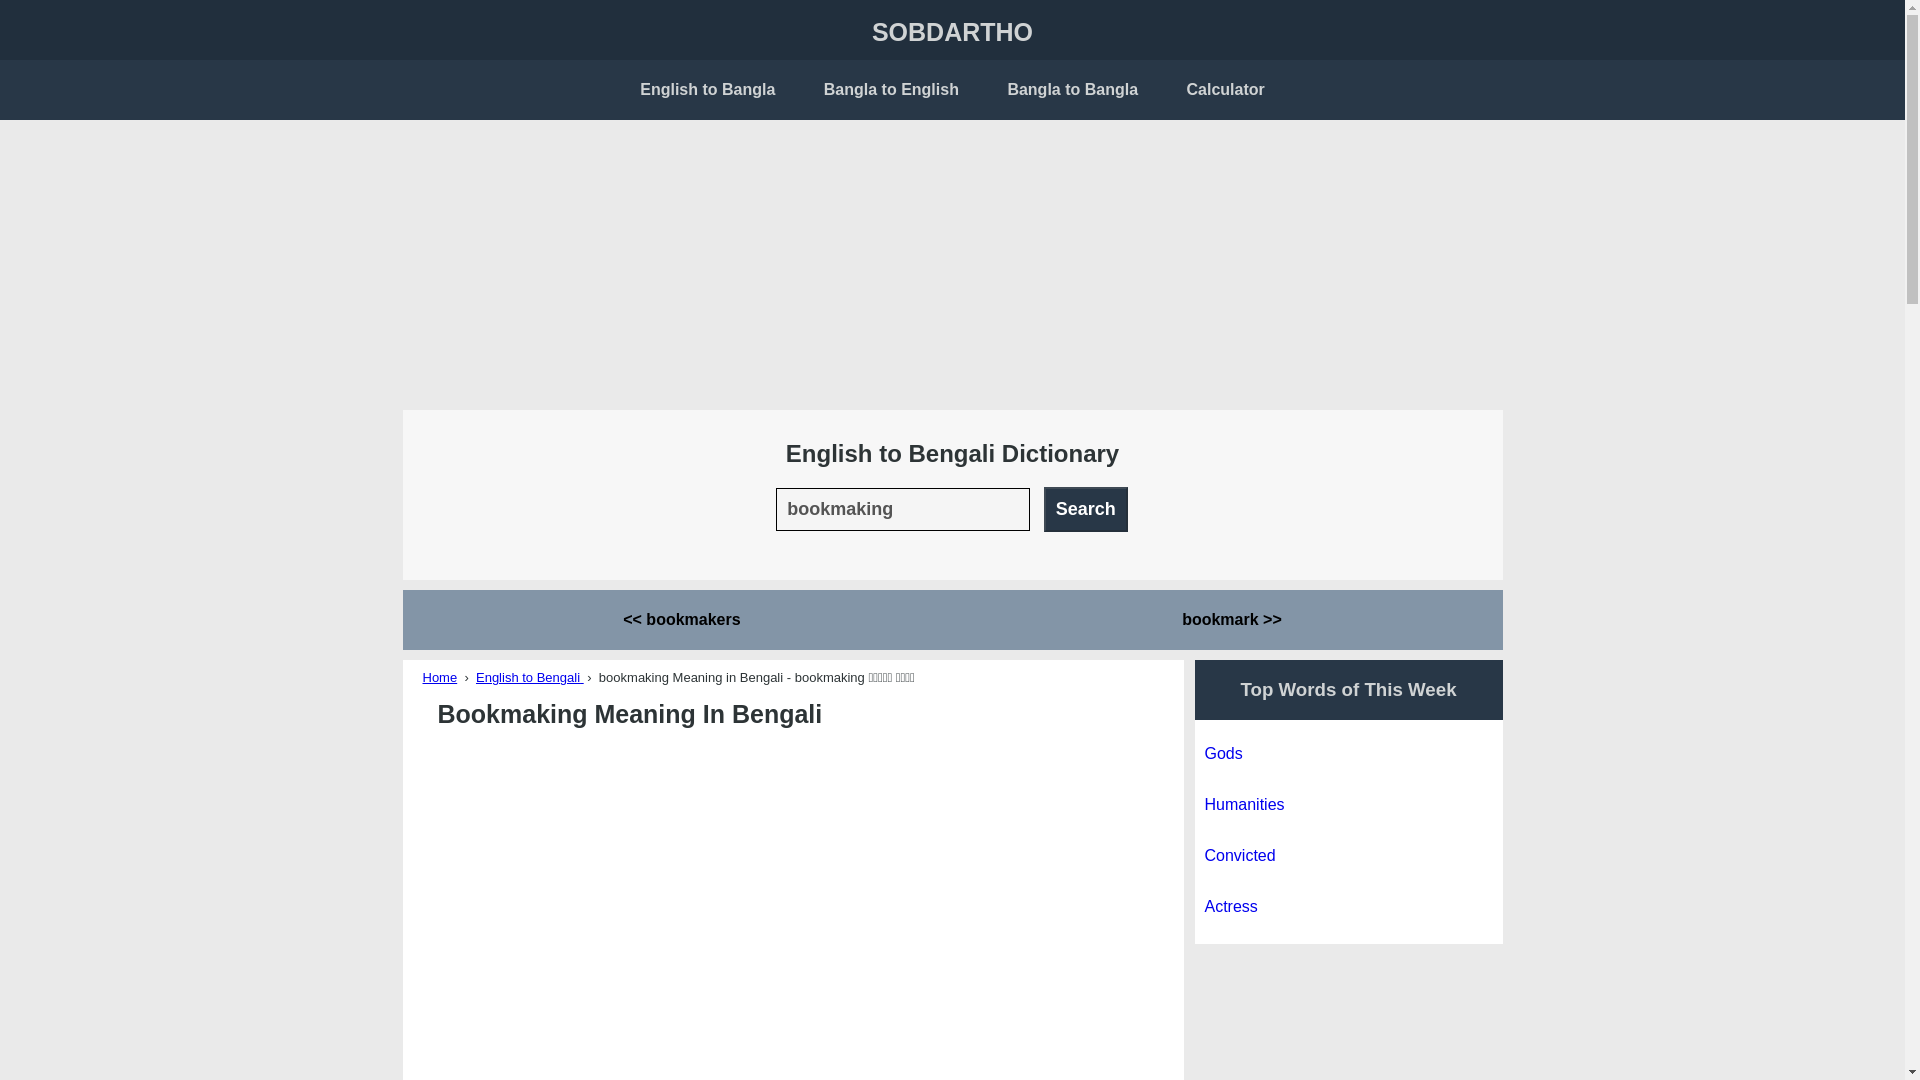 This screenshot has height=1080, width=1920. Describe the element at coordinates (1244, 804) in the screenshot. I see `Humanities` at that location.